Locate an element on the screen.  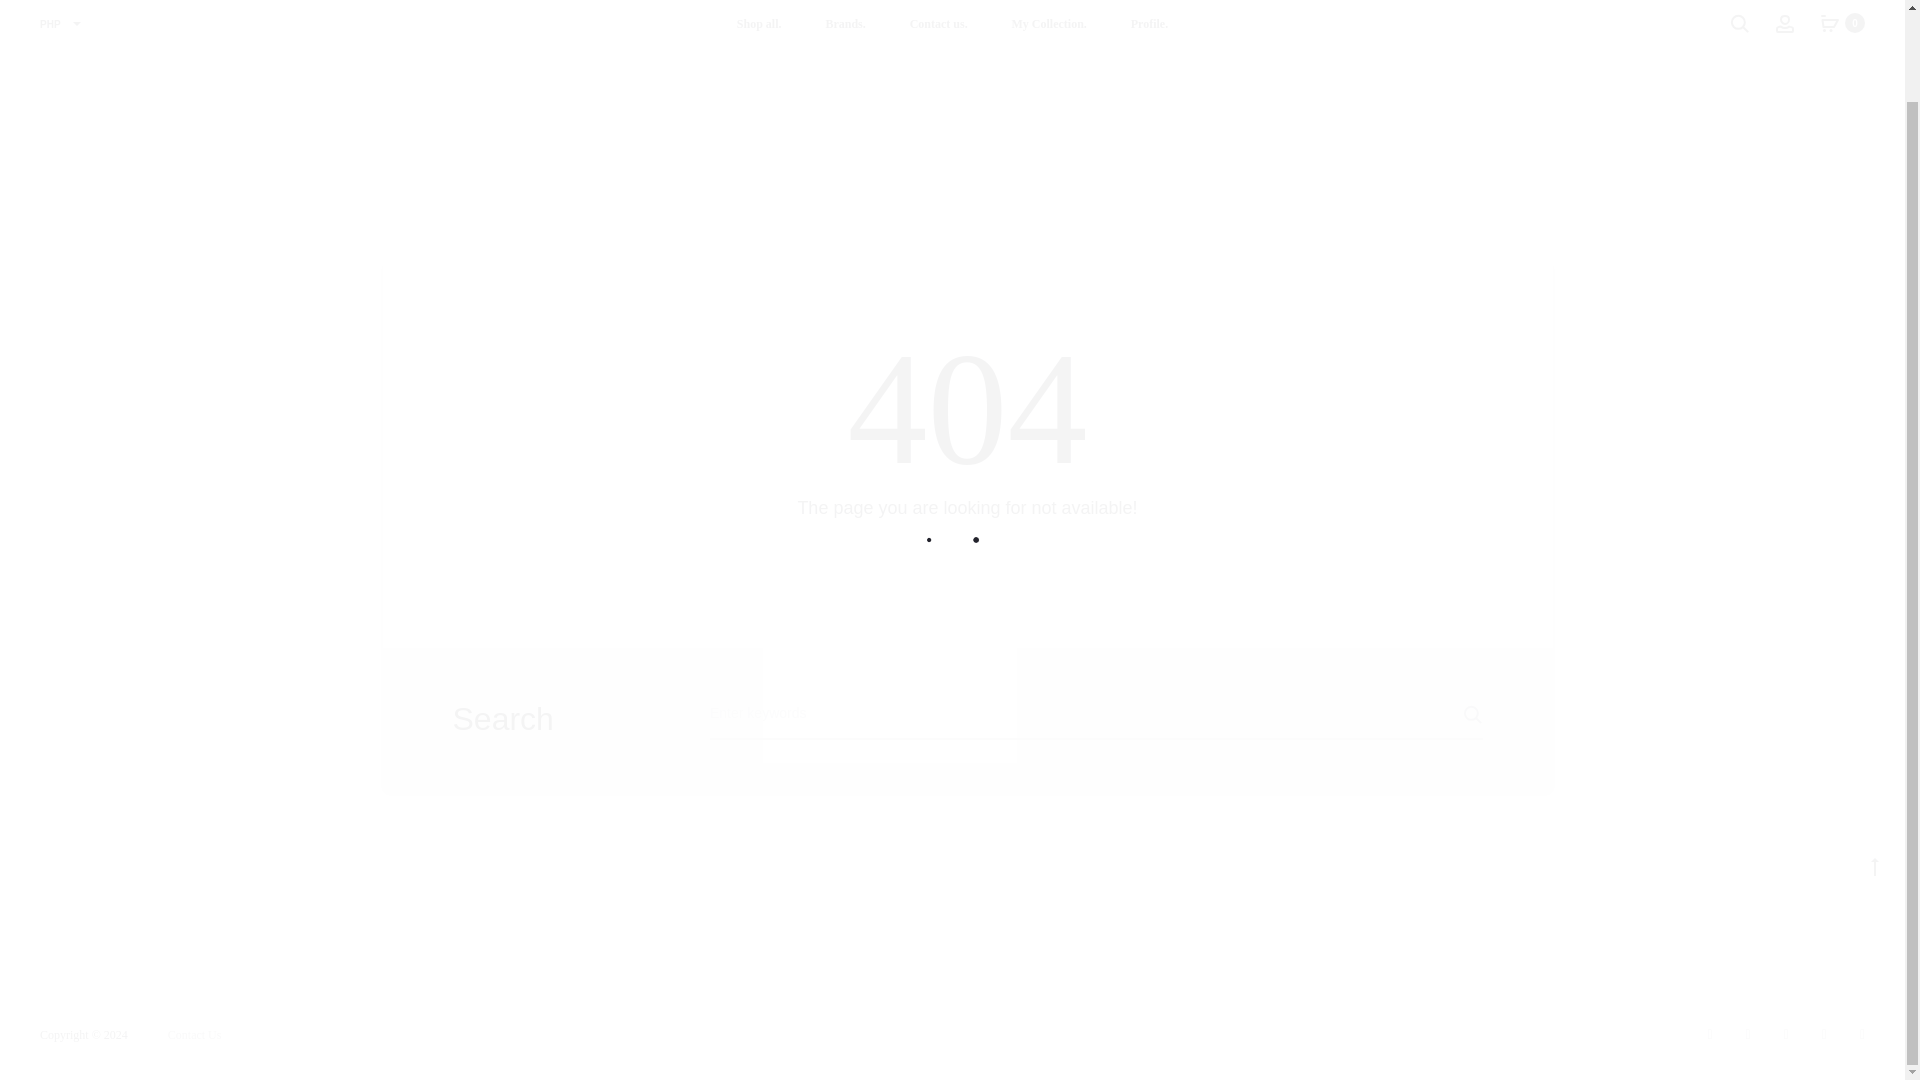
Shop all. is located at coordinates (759, 24).